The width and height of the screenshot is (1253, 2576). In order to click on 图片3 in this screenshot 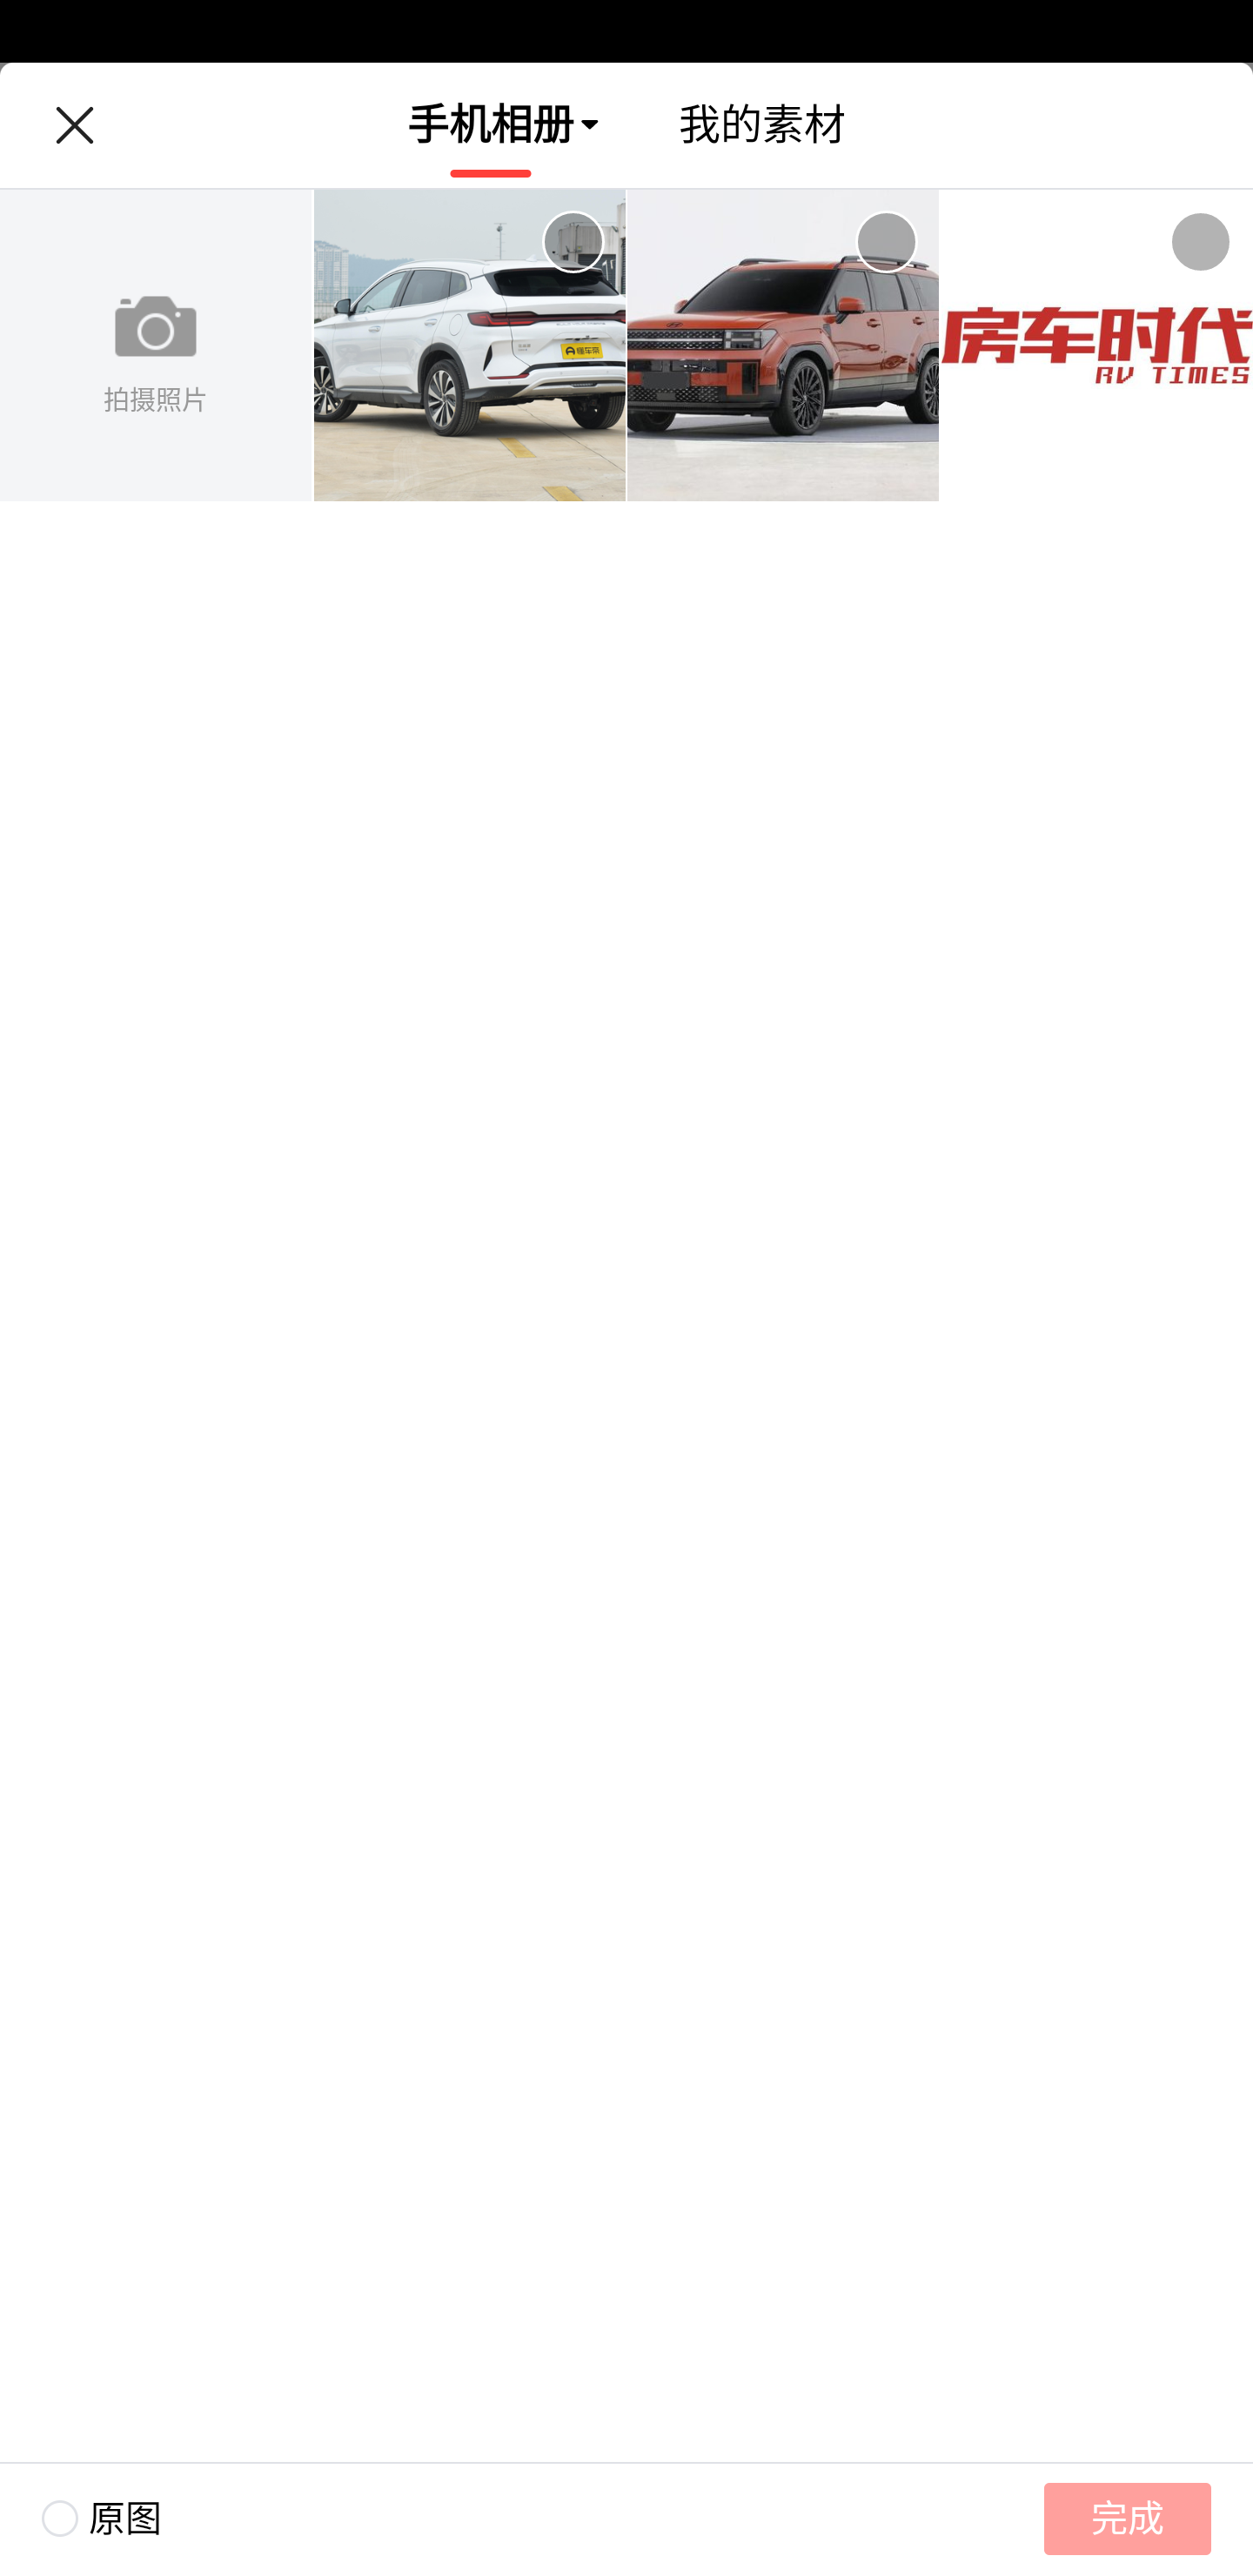, I will do `click(1096, 346)`.